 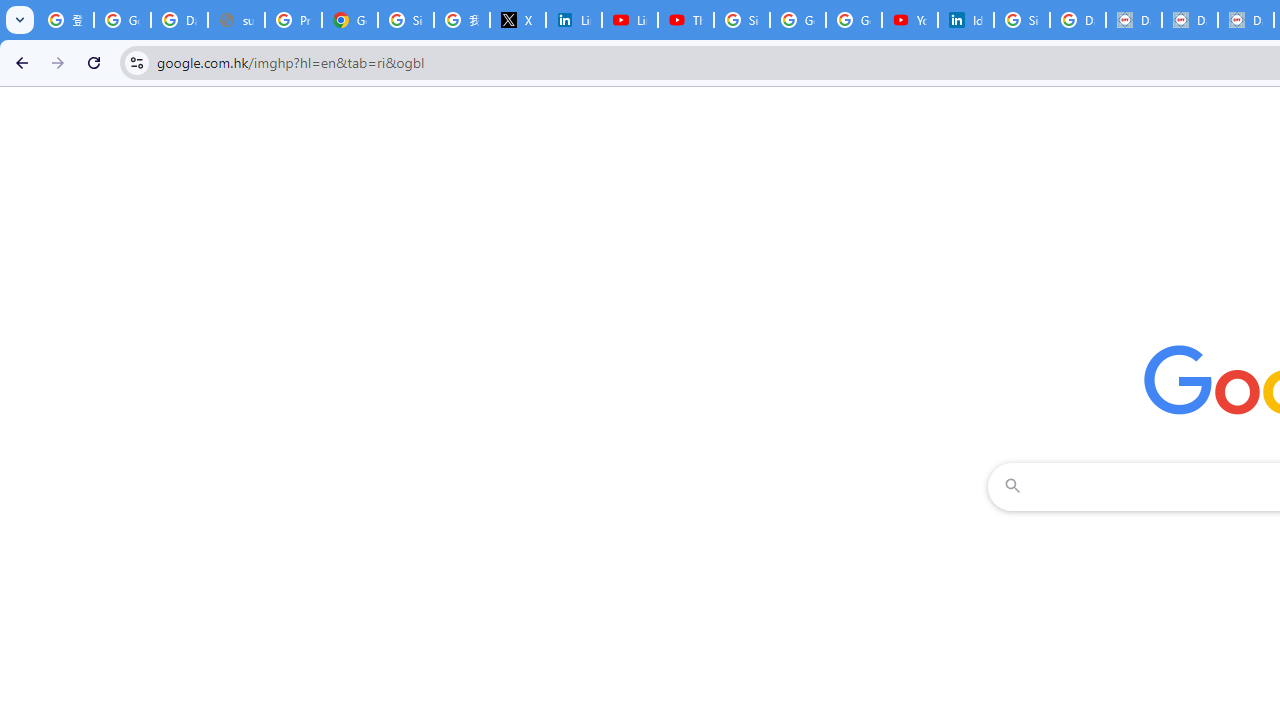 What do you see at coordinates (574, 20) in the screenshot?
I see `LinkedIn Privacy Policy` at bounding box center [574, 20].